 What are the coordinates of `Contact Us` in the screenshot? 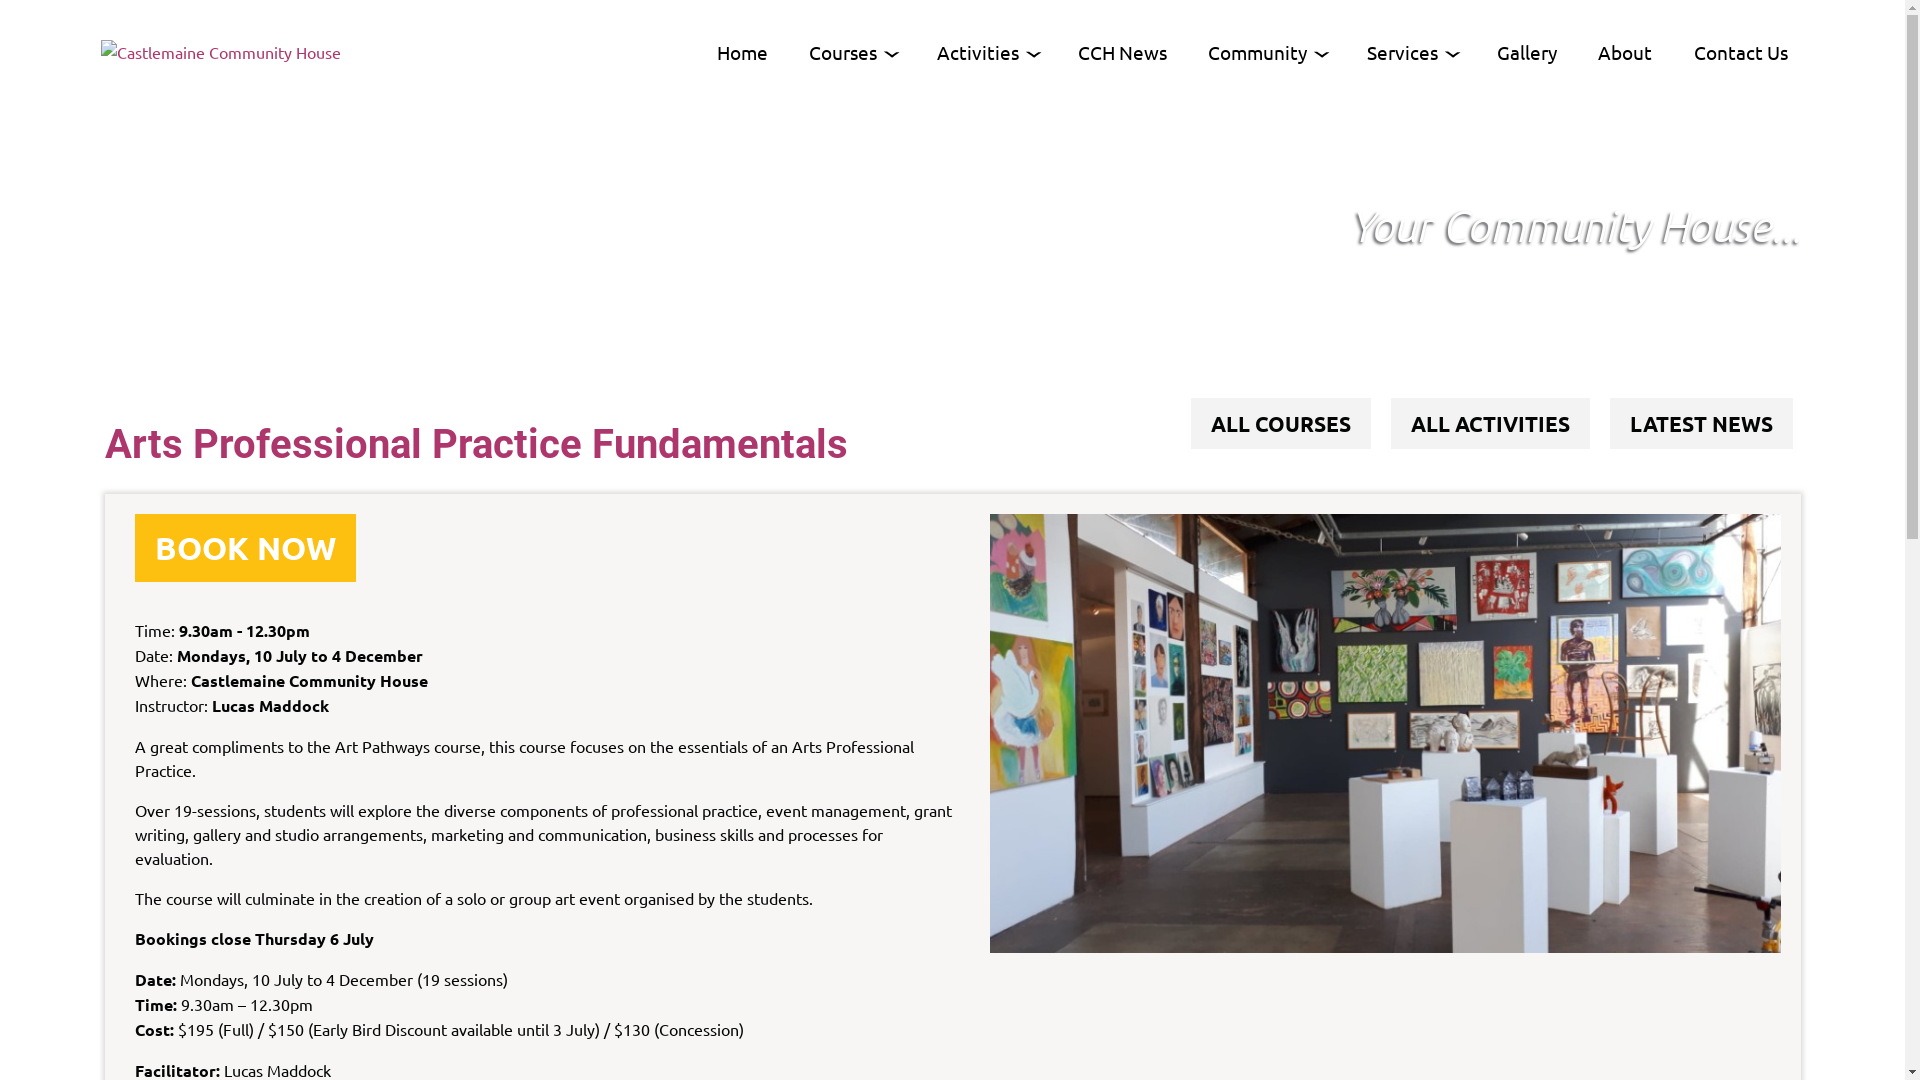 It's located at (1741, 52).